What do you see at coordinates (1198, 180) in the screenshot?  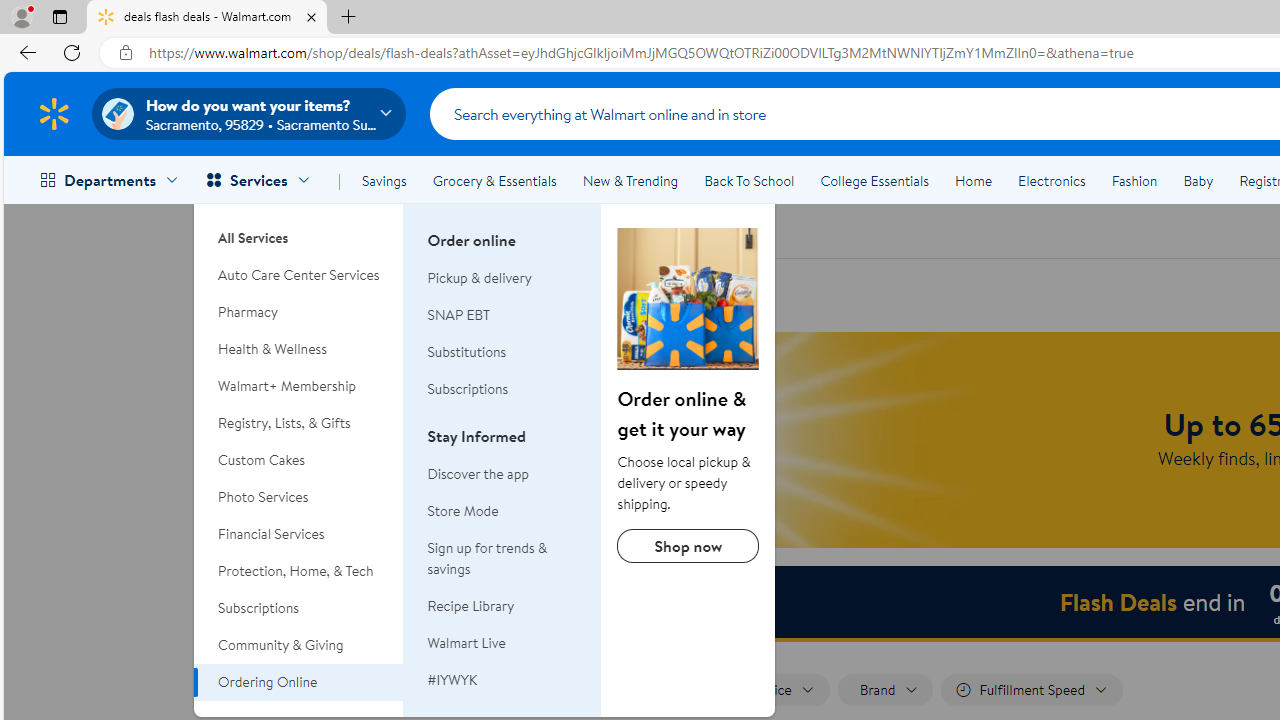 I see `Baby` at bounding box center [1198, 180].